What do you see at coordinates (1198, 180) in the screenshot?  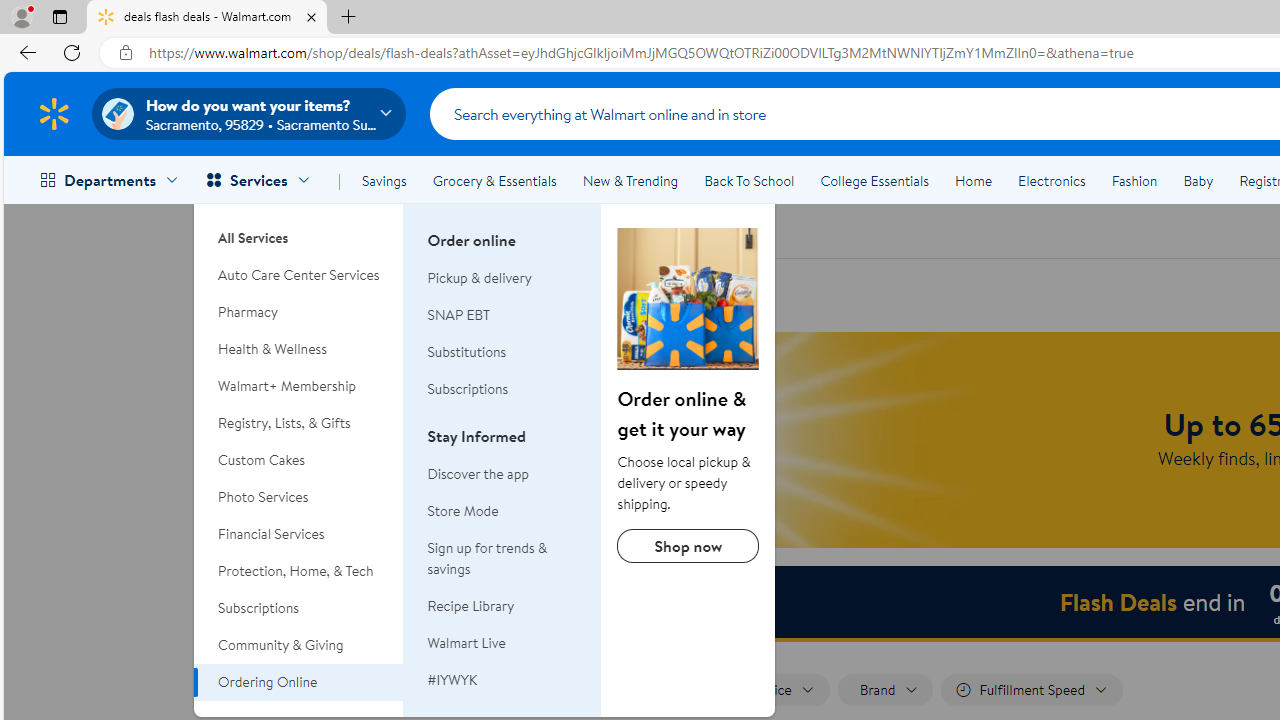 I see `Baby` at bounding box center [1198, 180].